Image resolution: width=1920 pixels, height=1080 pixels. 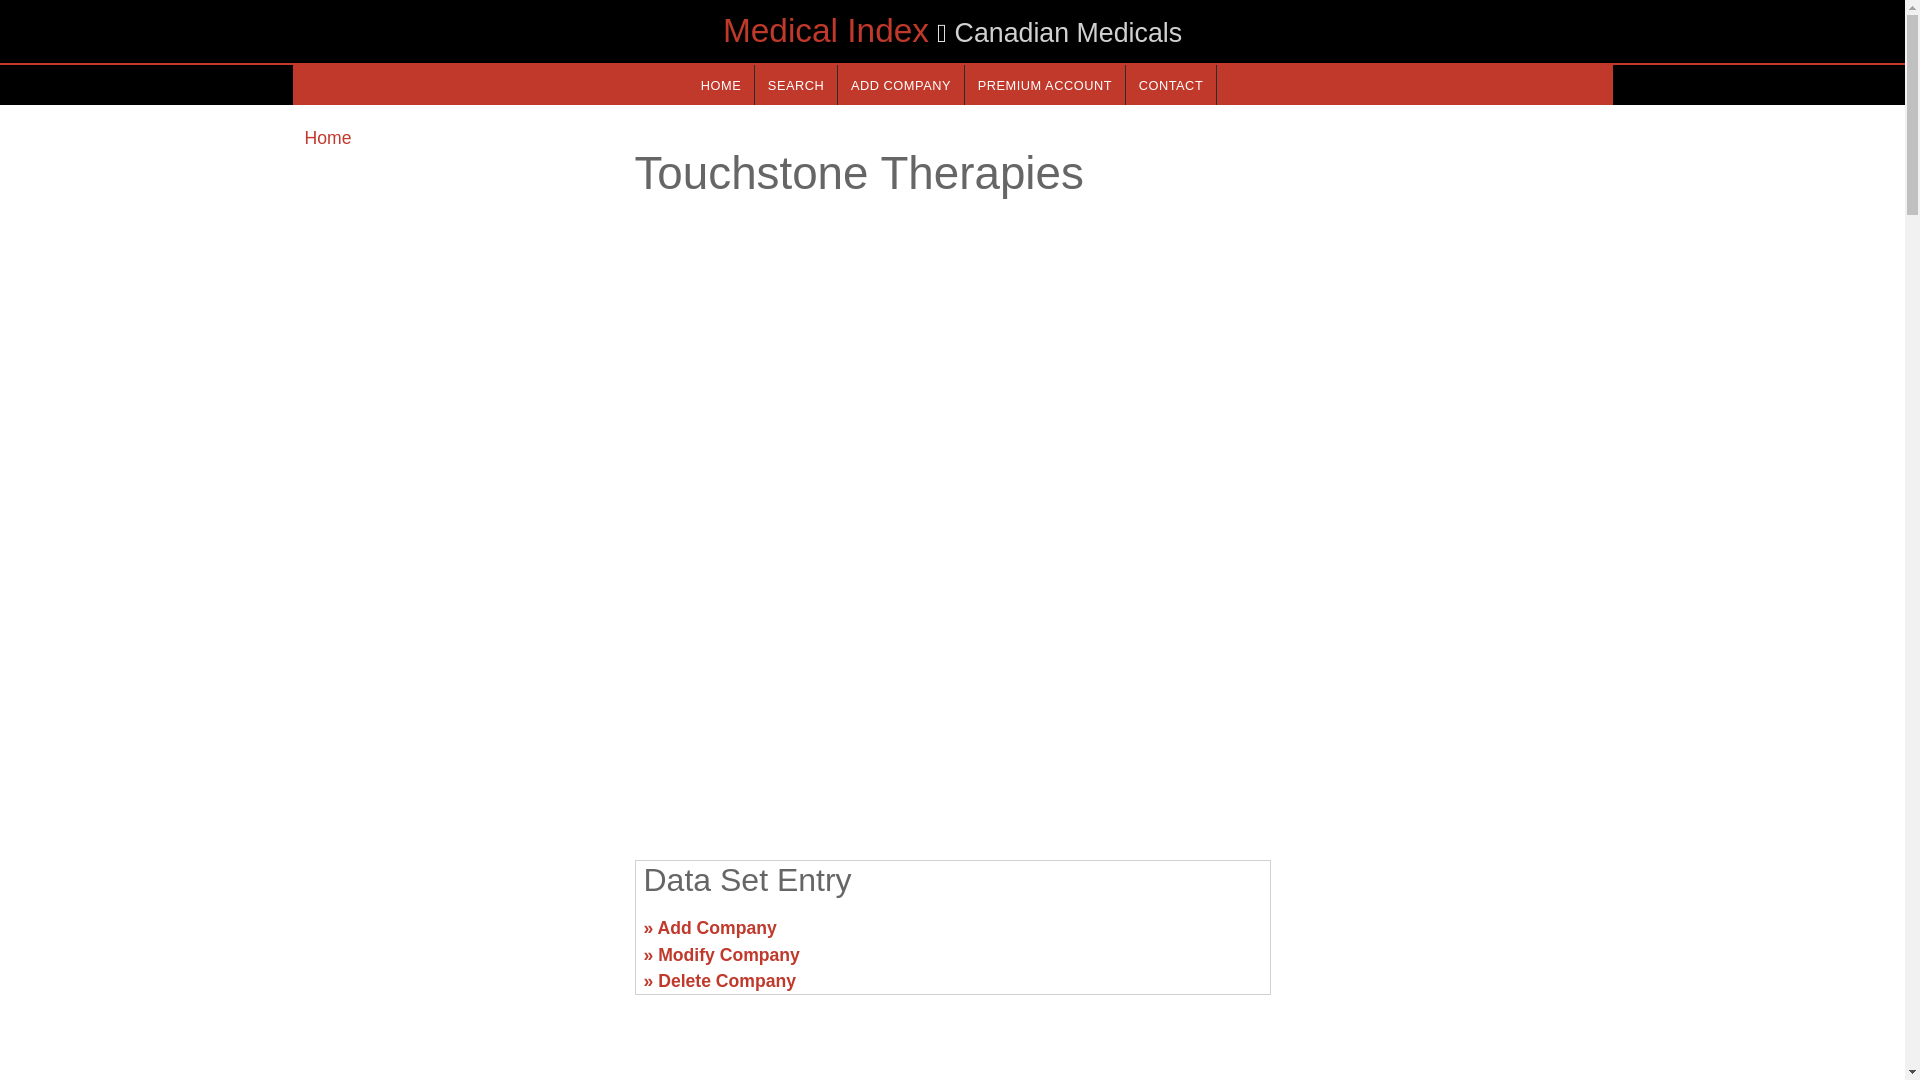 I want to click on HOME, so click(x=720, y=84).